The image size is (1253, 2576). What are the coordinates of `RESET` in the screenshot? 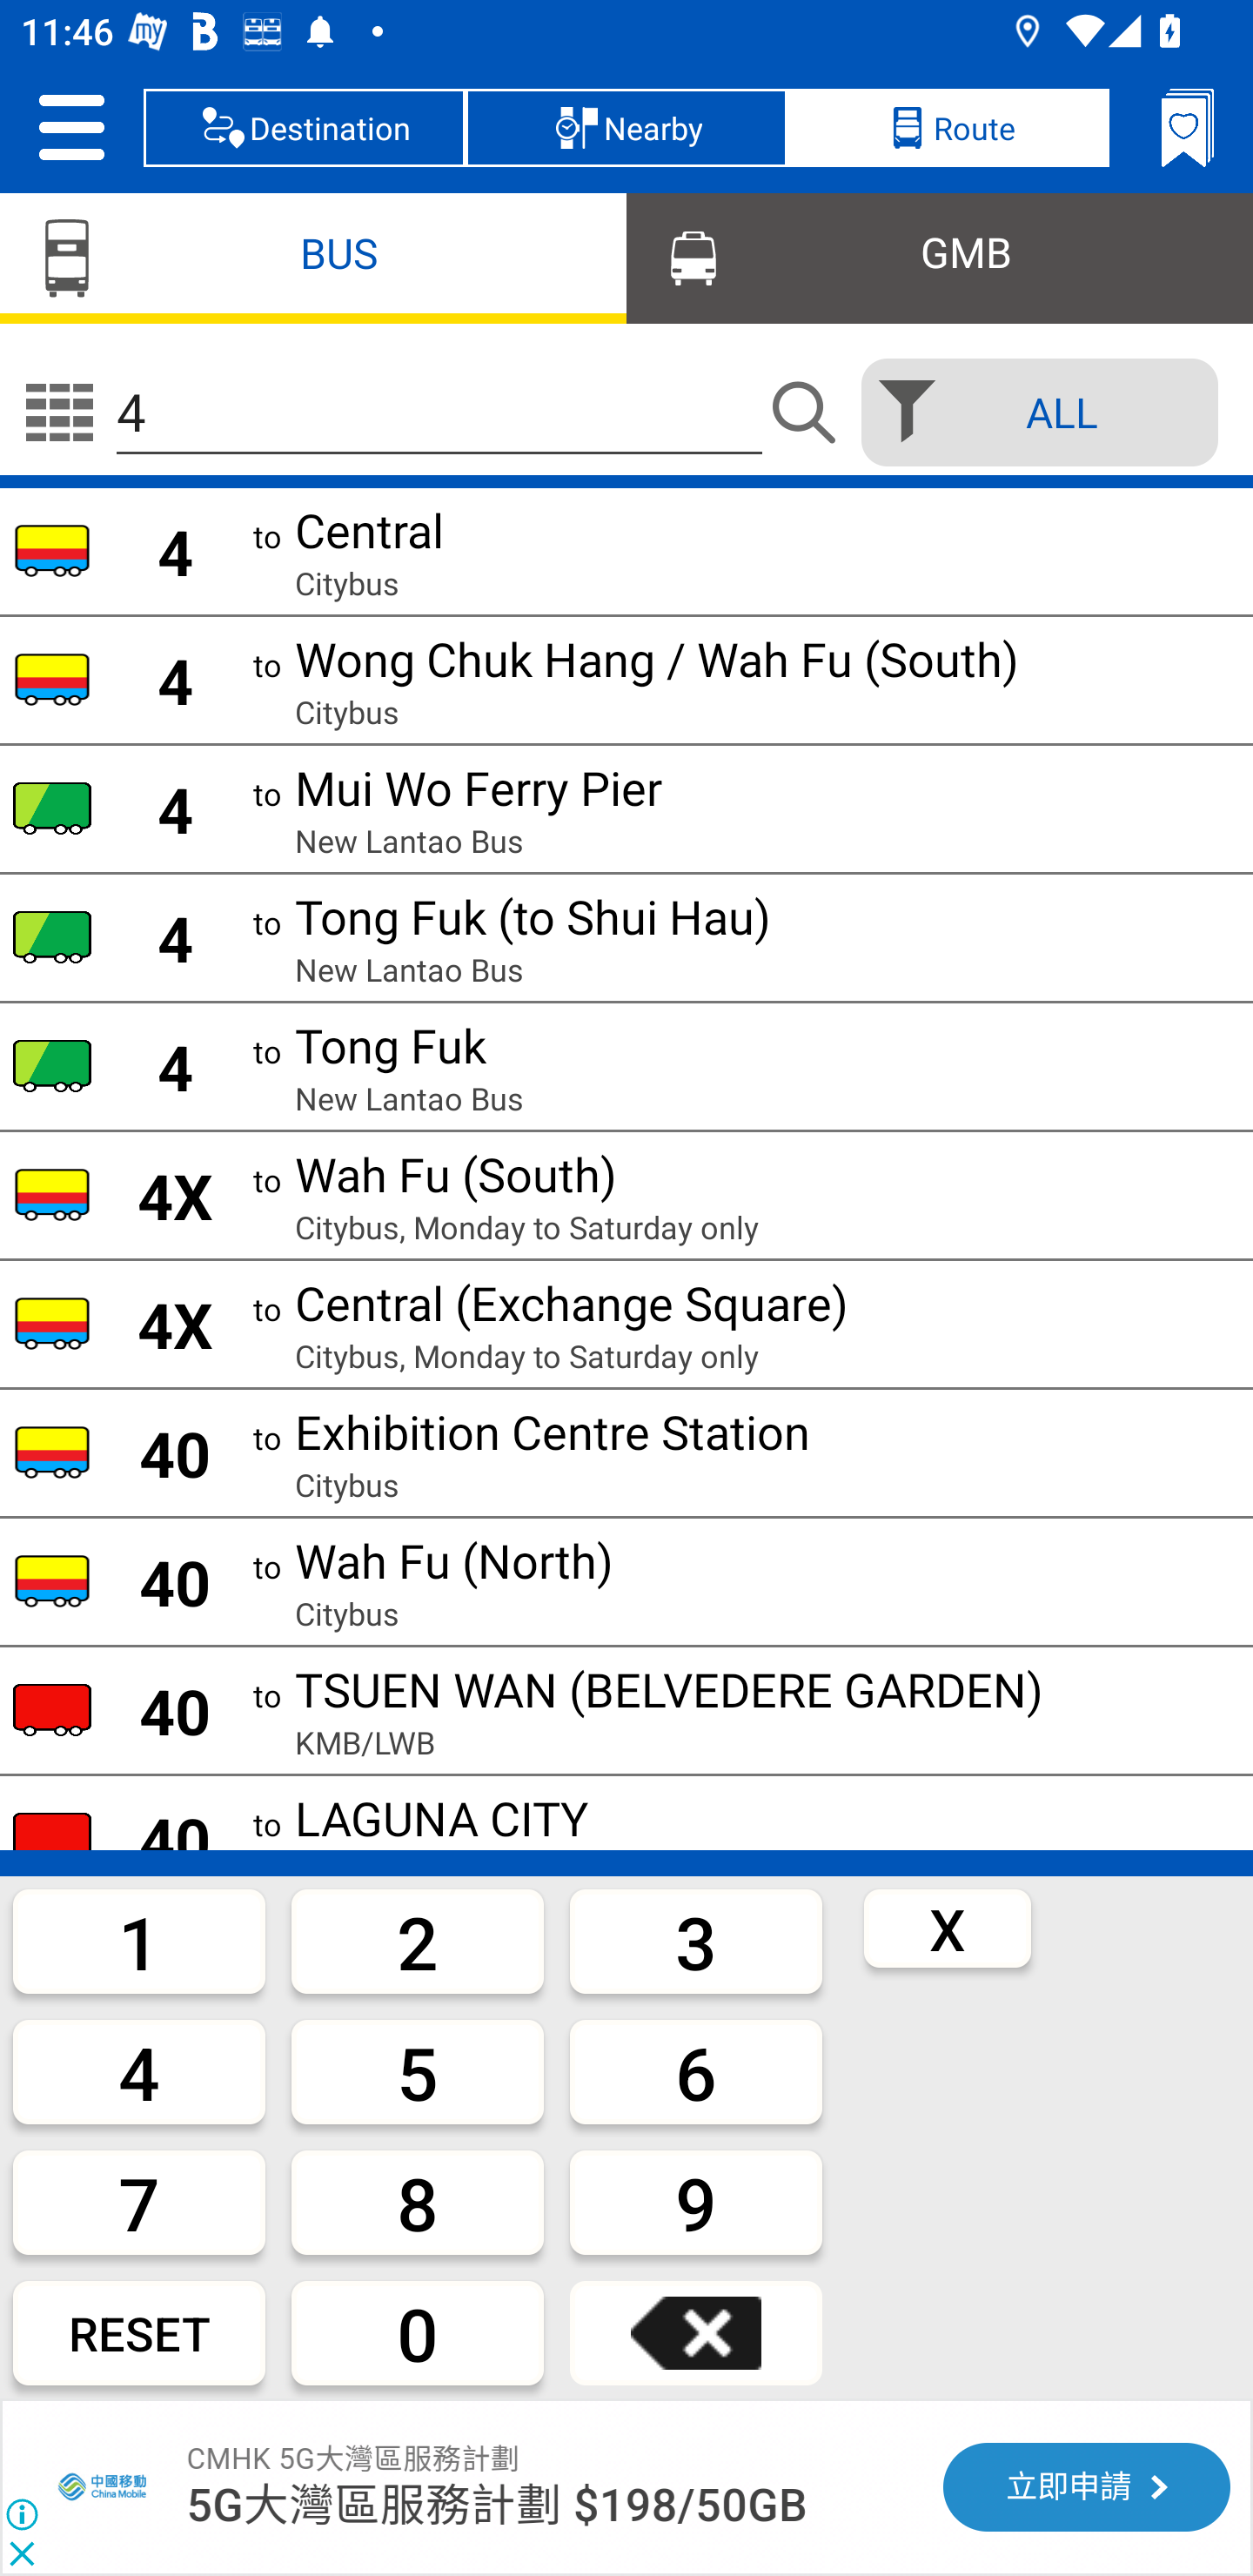 It's located at (139, 2332).